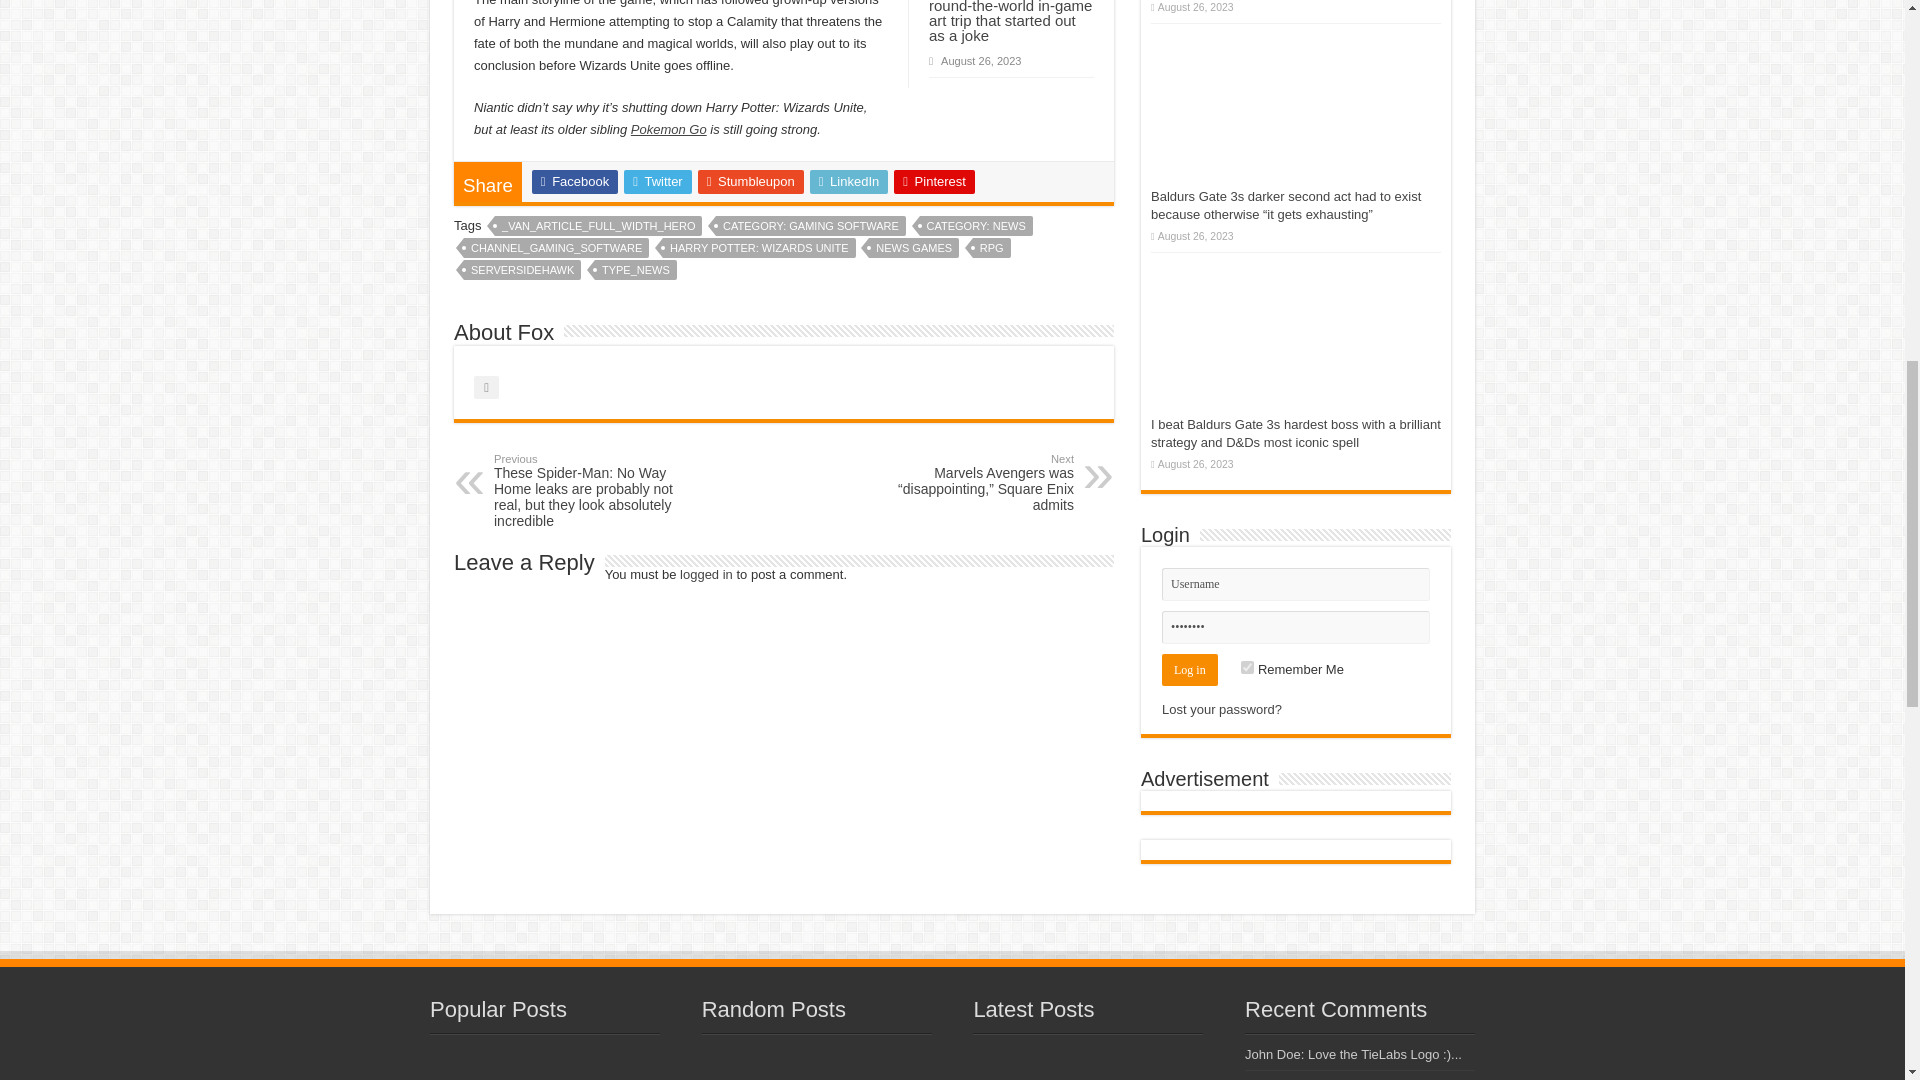 The image size is (1920, 1080). What do you see at coordinates (1189, 670) in the screenshot?
I see `Log in` at bounding box center [1189, 670].